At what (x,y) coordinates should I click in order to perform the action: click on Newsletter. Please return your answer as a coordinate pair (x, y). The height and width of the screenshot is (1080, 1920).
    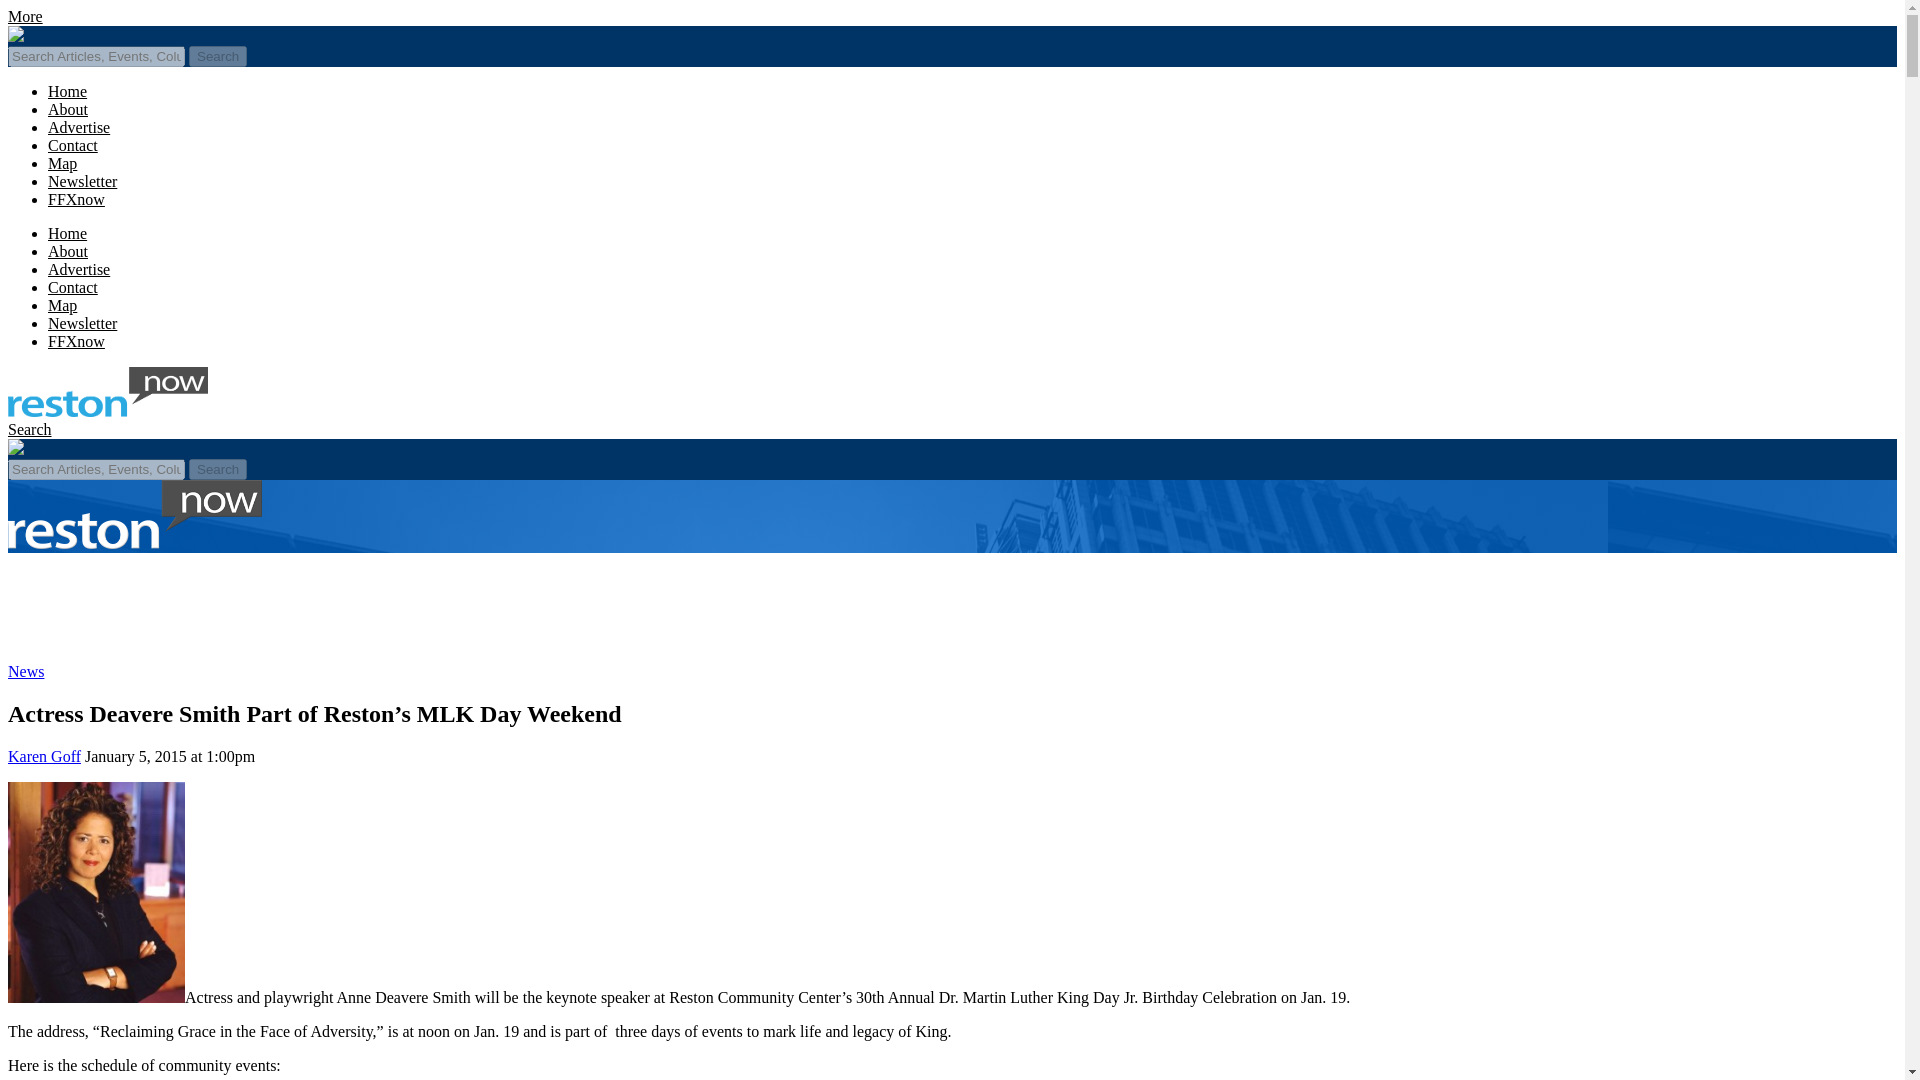
    Looking at the image, I should click on (82, 323).